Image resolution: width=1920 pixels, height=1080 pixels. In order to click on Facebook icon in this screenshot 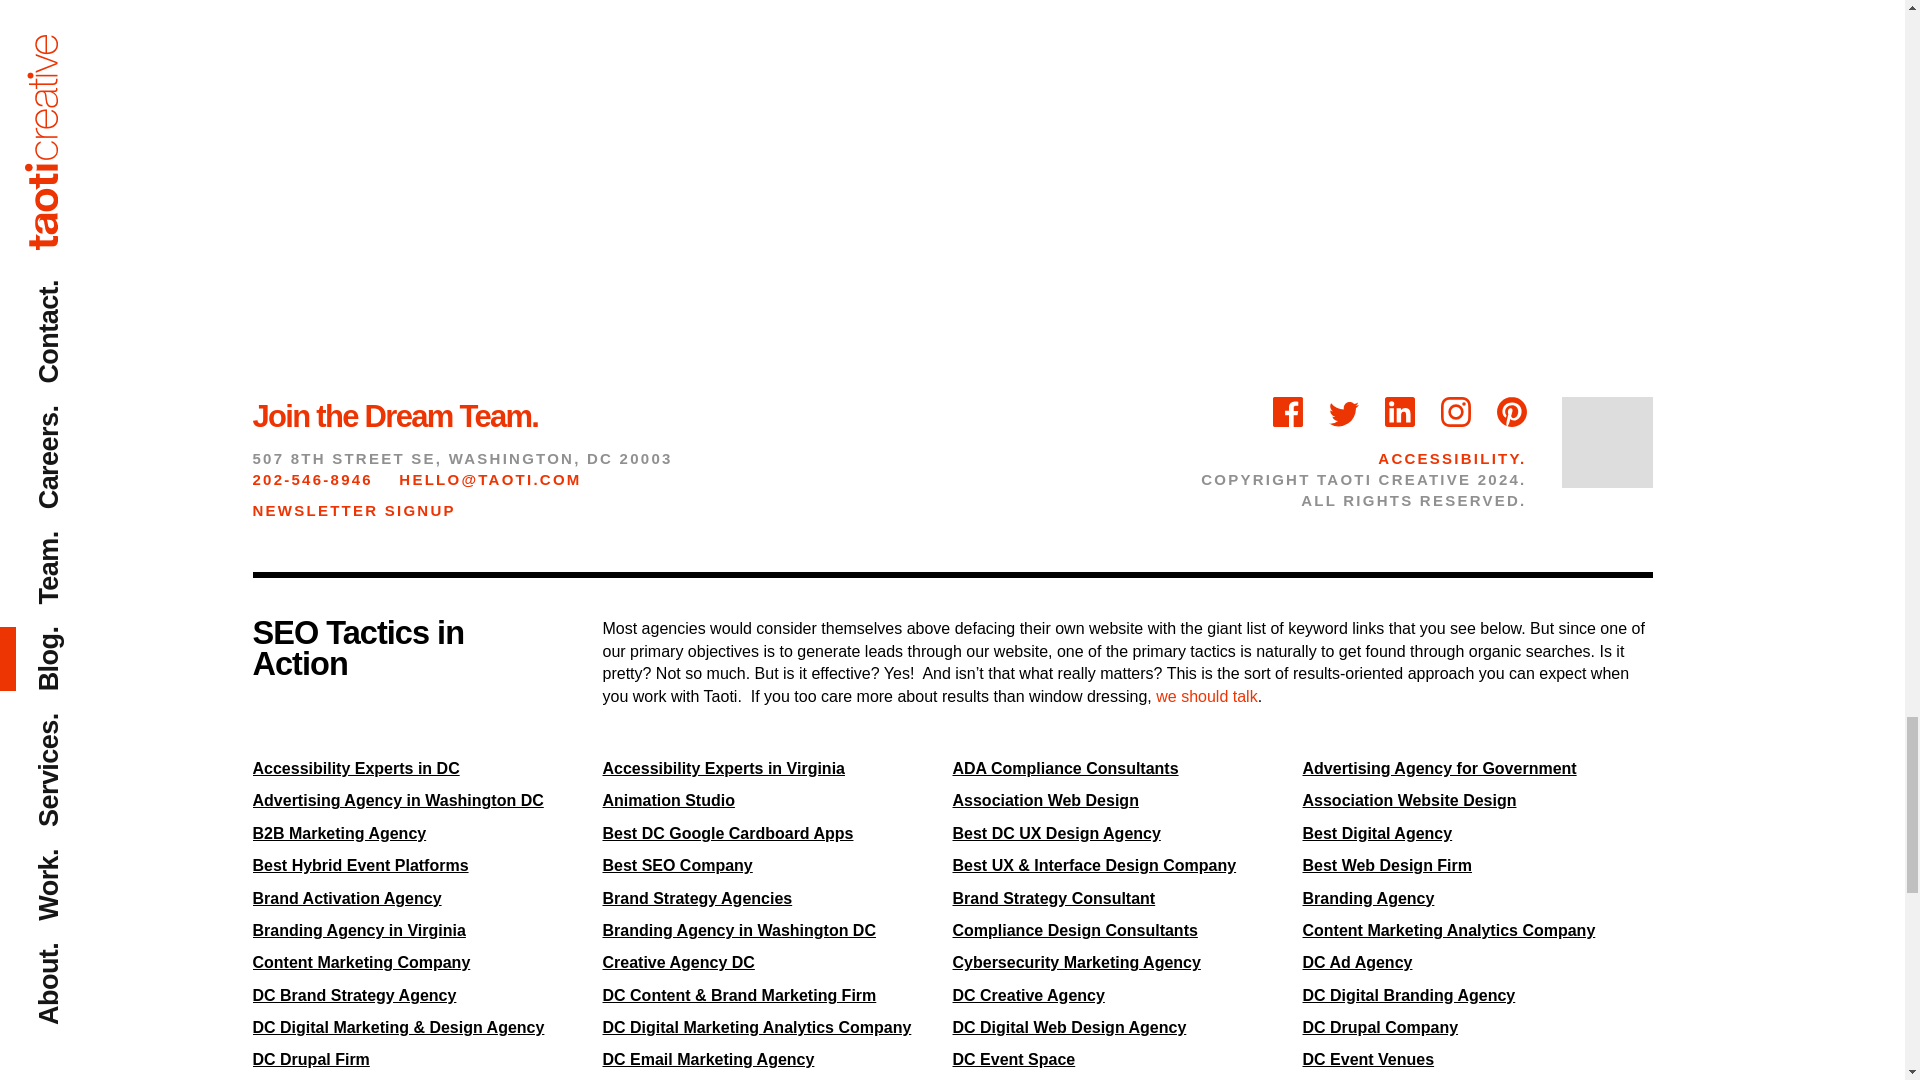, I will do `click(1288, 412)`.